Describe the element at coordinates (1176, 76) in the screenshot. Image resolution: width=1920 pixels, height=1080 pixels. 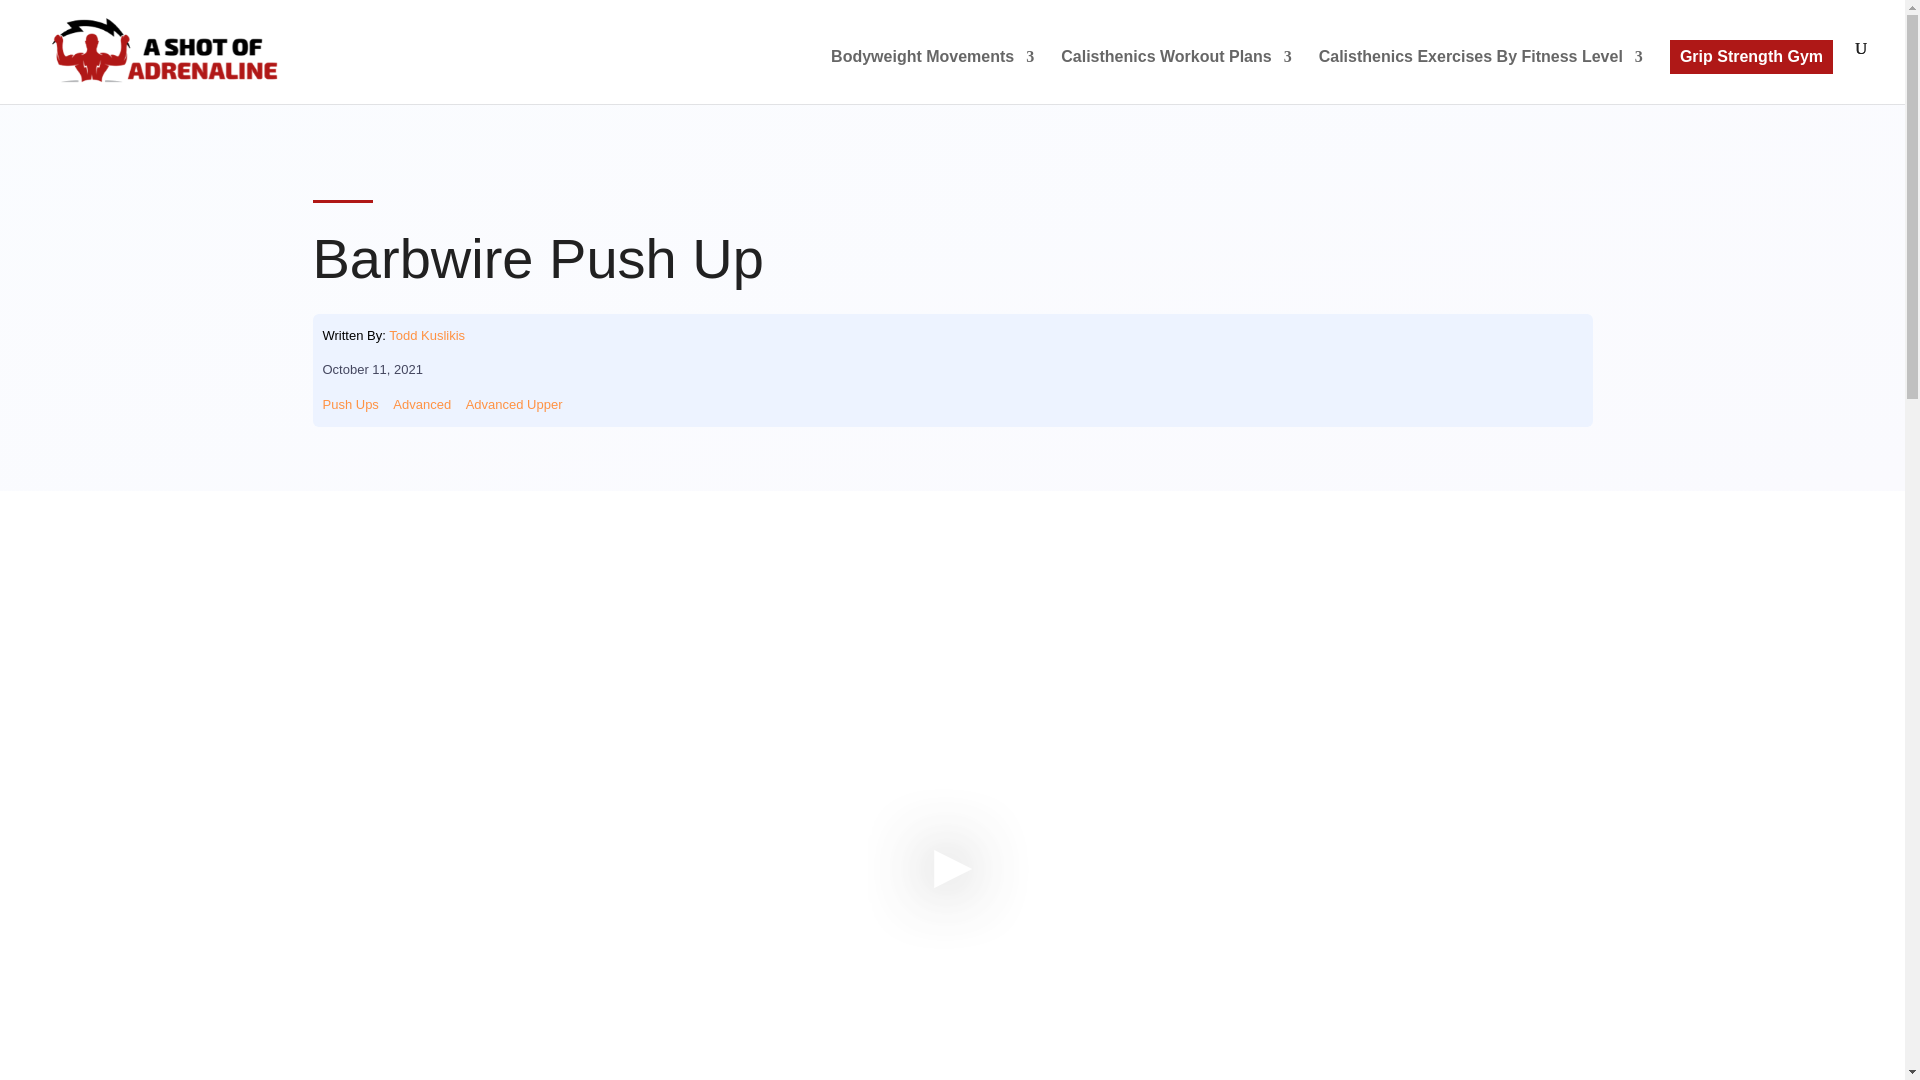
I see `Calisthenics Workout Plans` at that location.